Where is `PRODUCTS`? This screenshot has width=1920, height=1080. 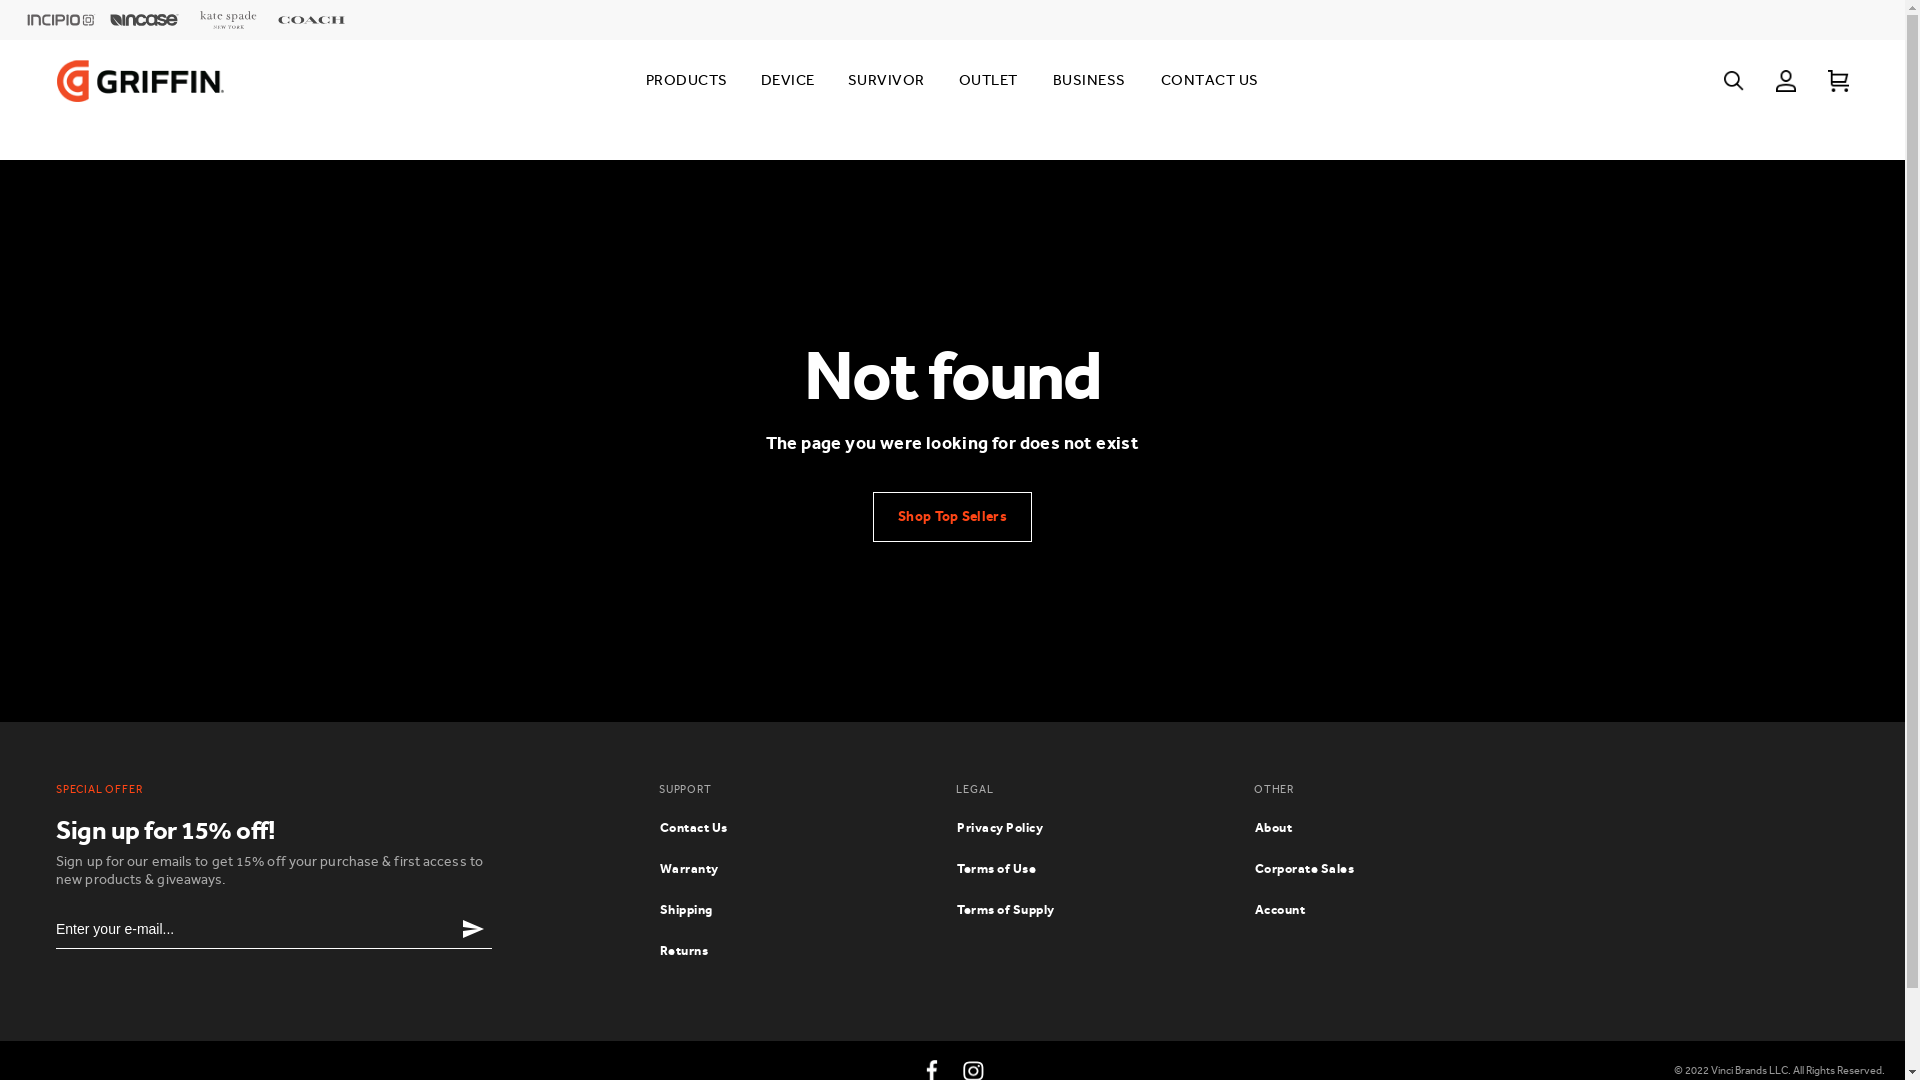 PRODUCTS is located at coordinates (686, 81).